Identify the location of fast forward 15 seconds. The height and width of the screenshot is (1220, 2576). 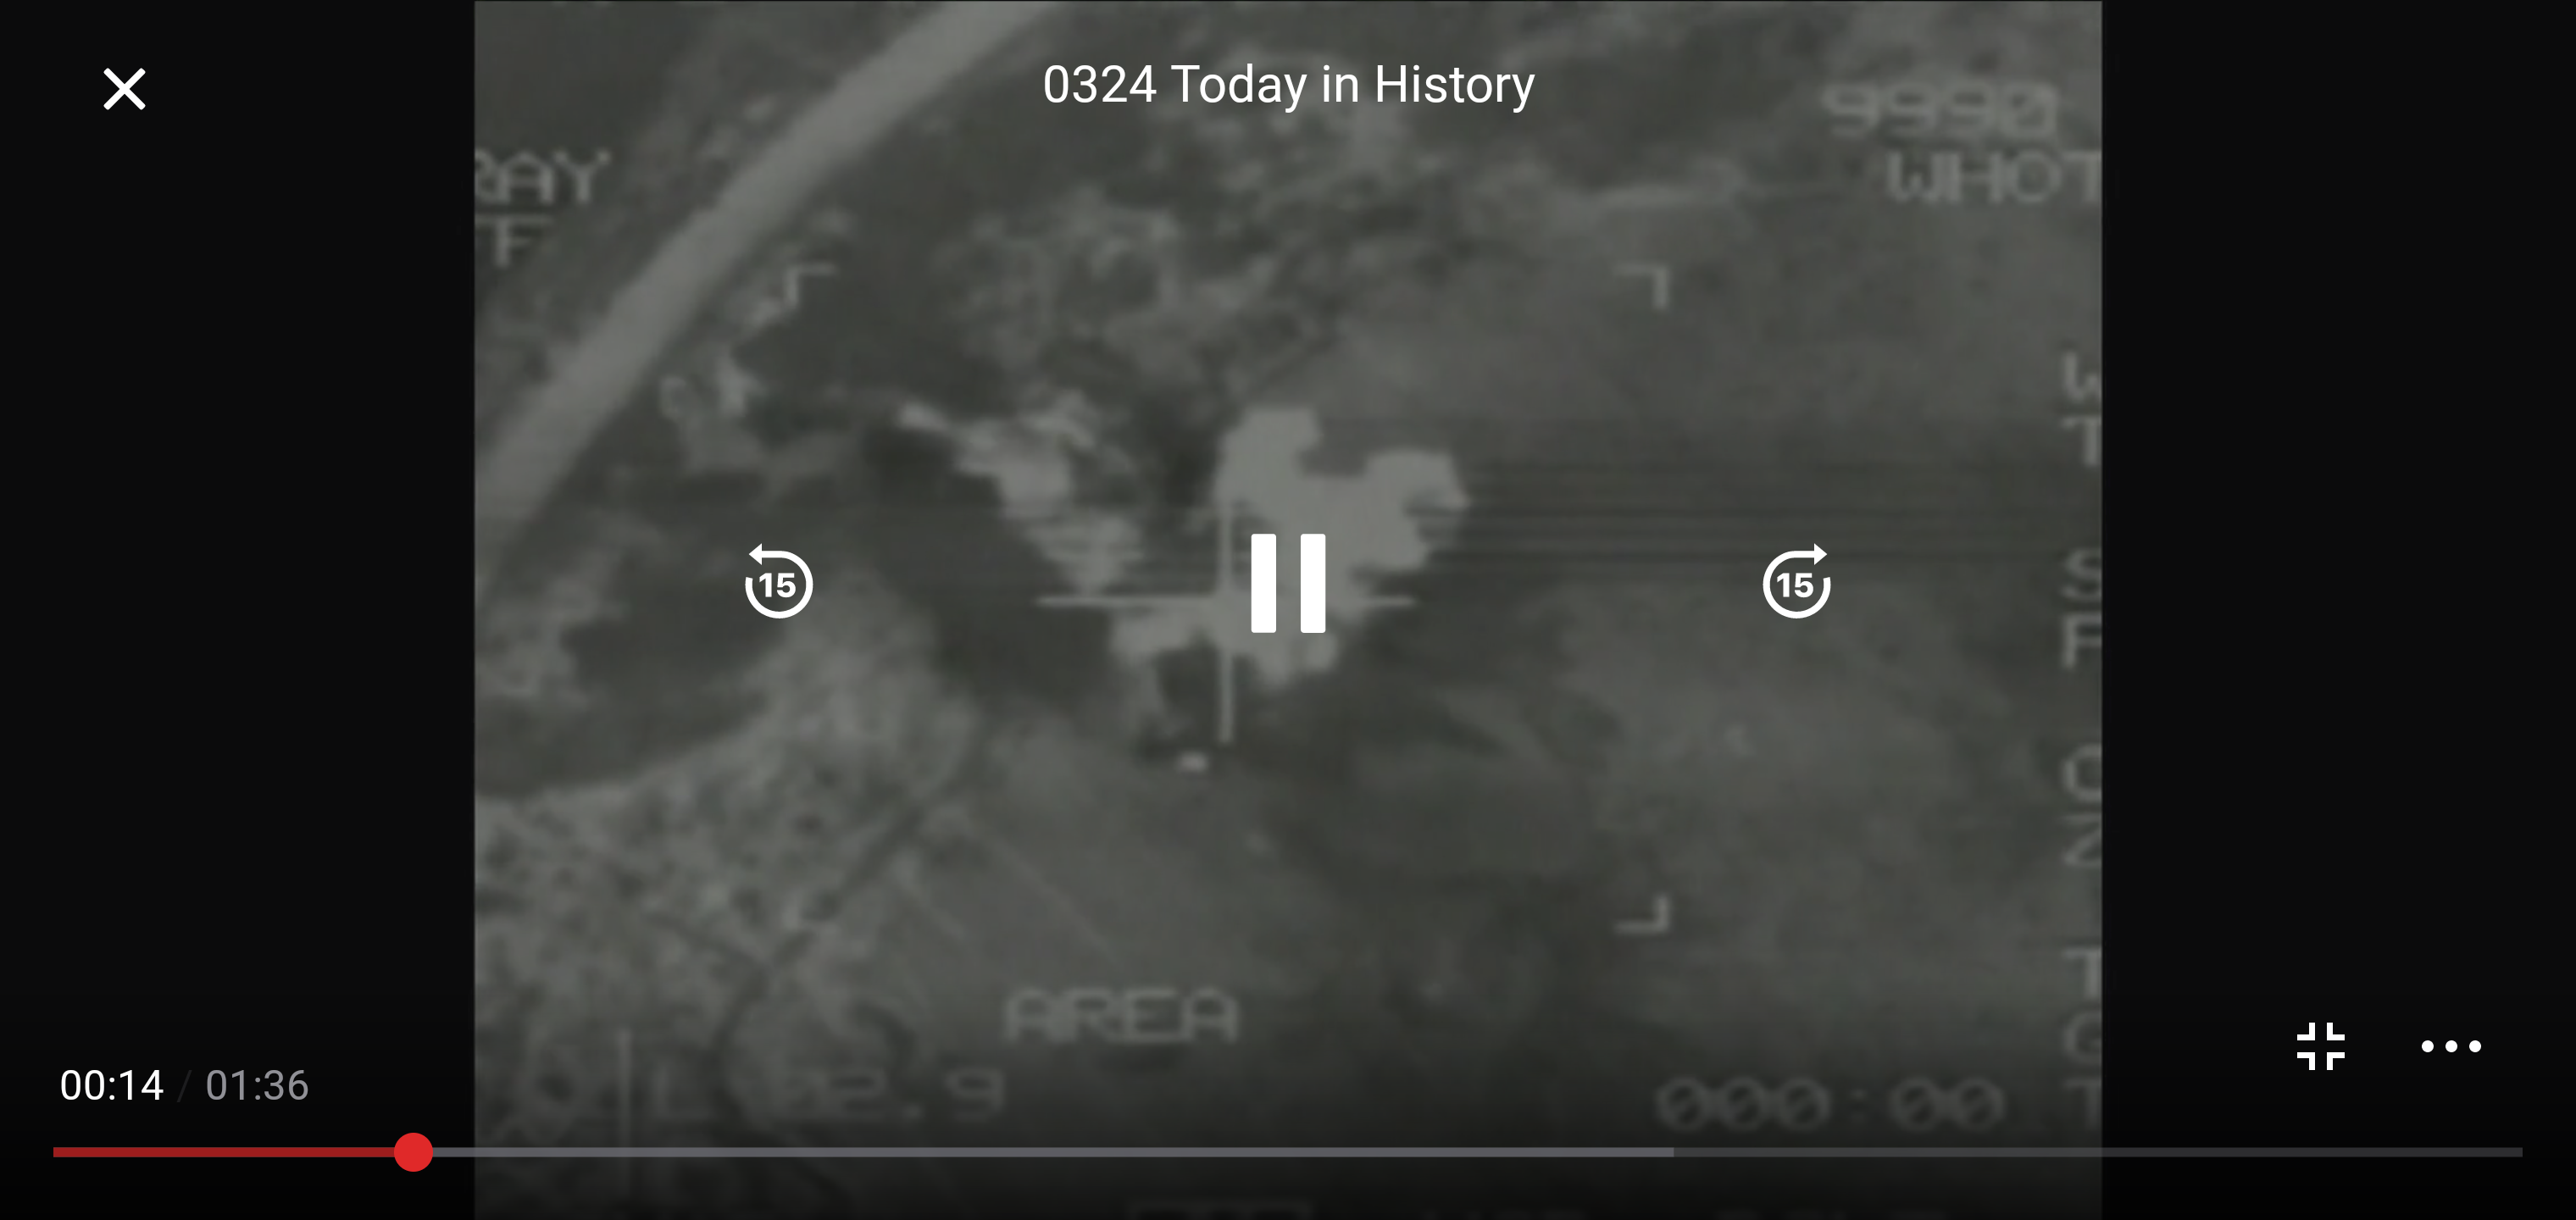
(1796, 583).